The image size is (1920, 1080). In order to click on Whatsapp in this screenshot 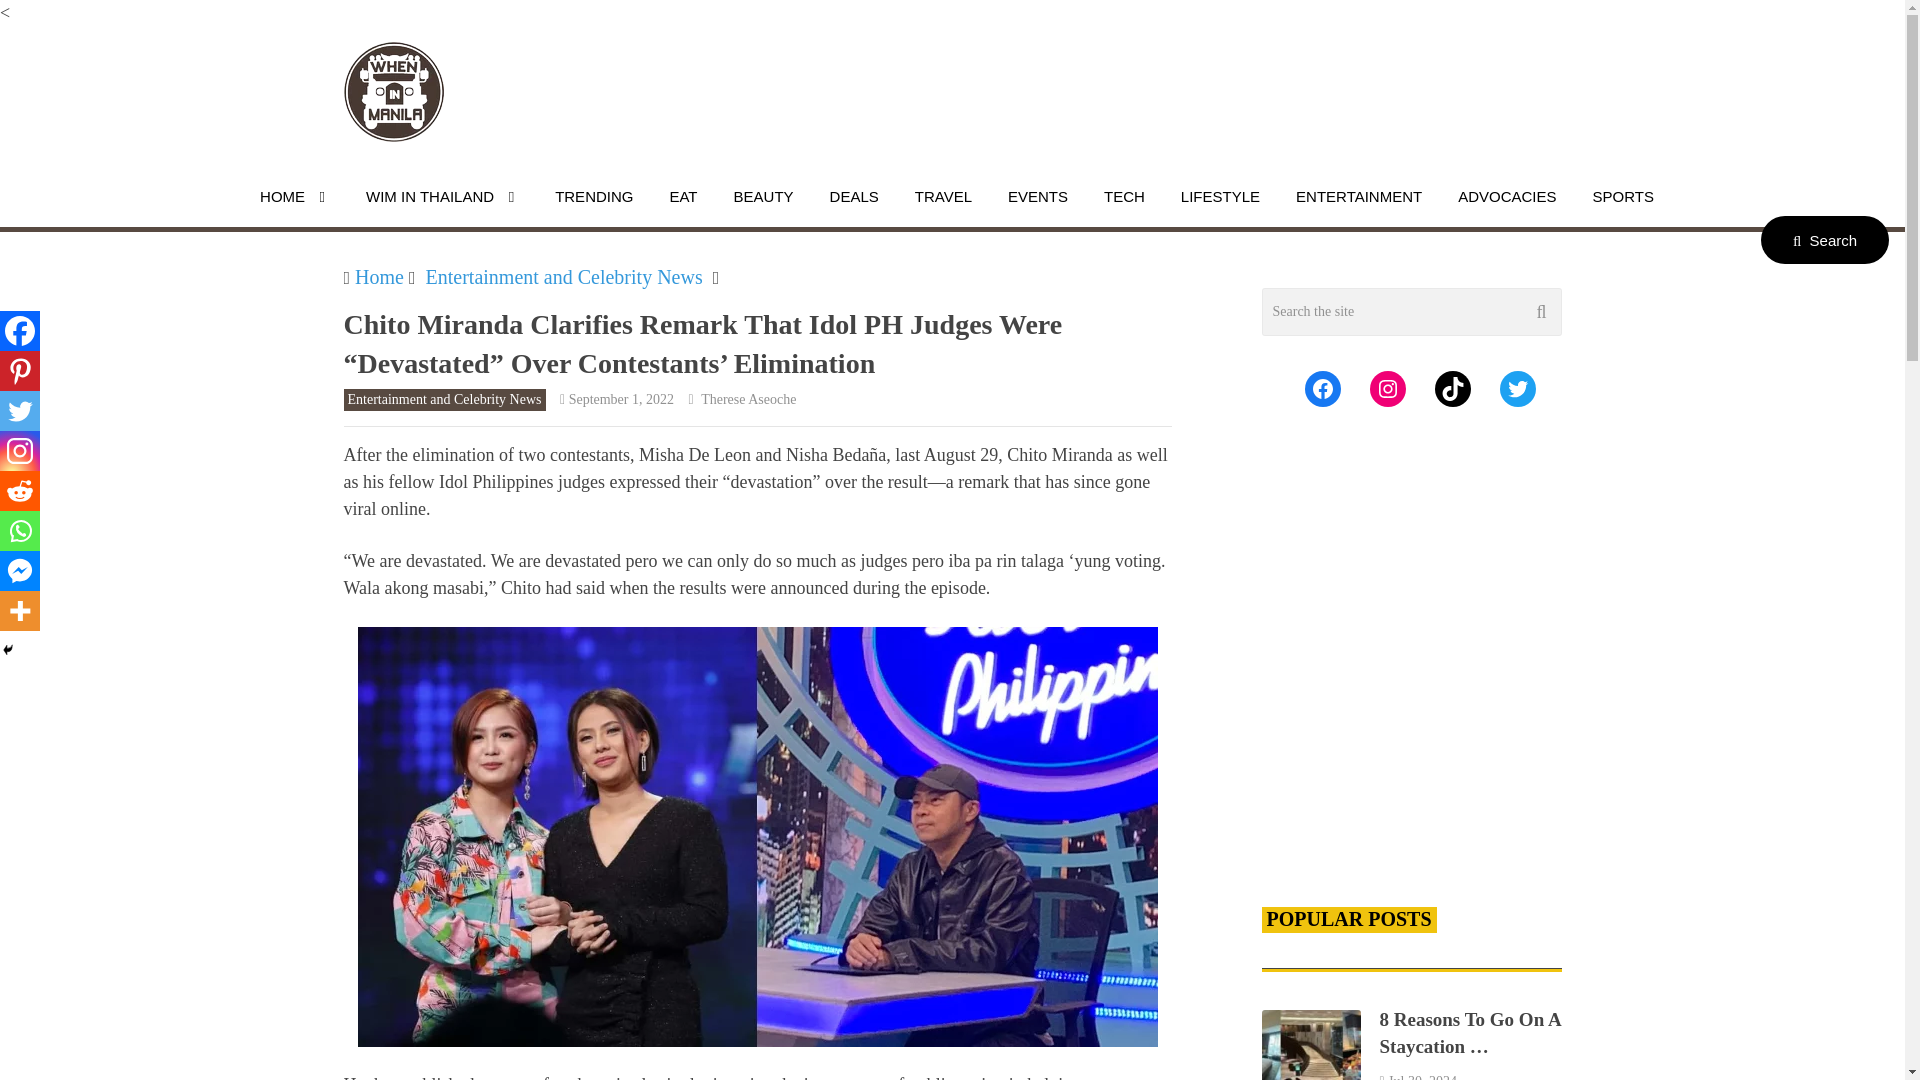, I will do `click(20, 530)`.